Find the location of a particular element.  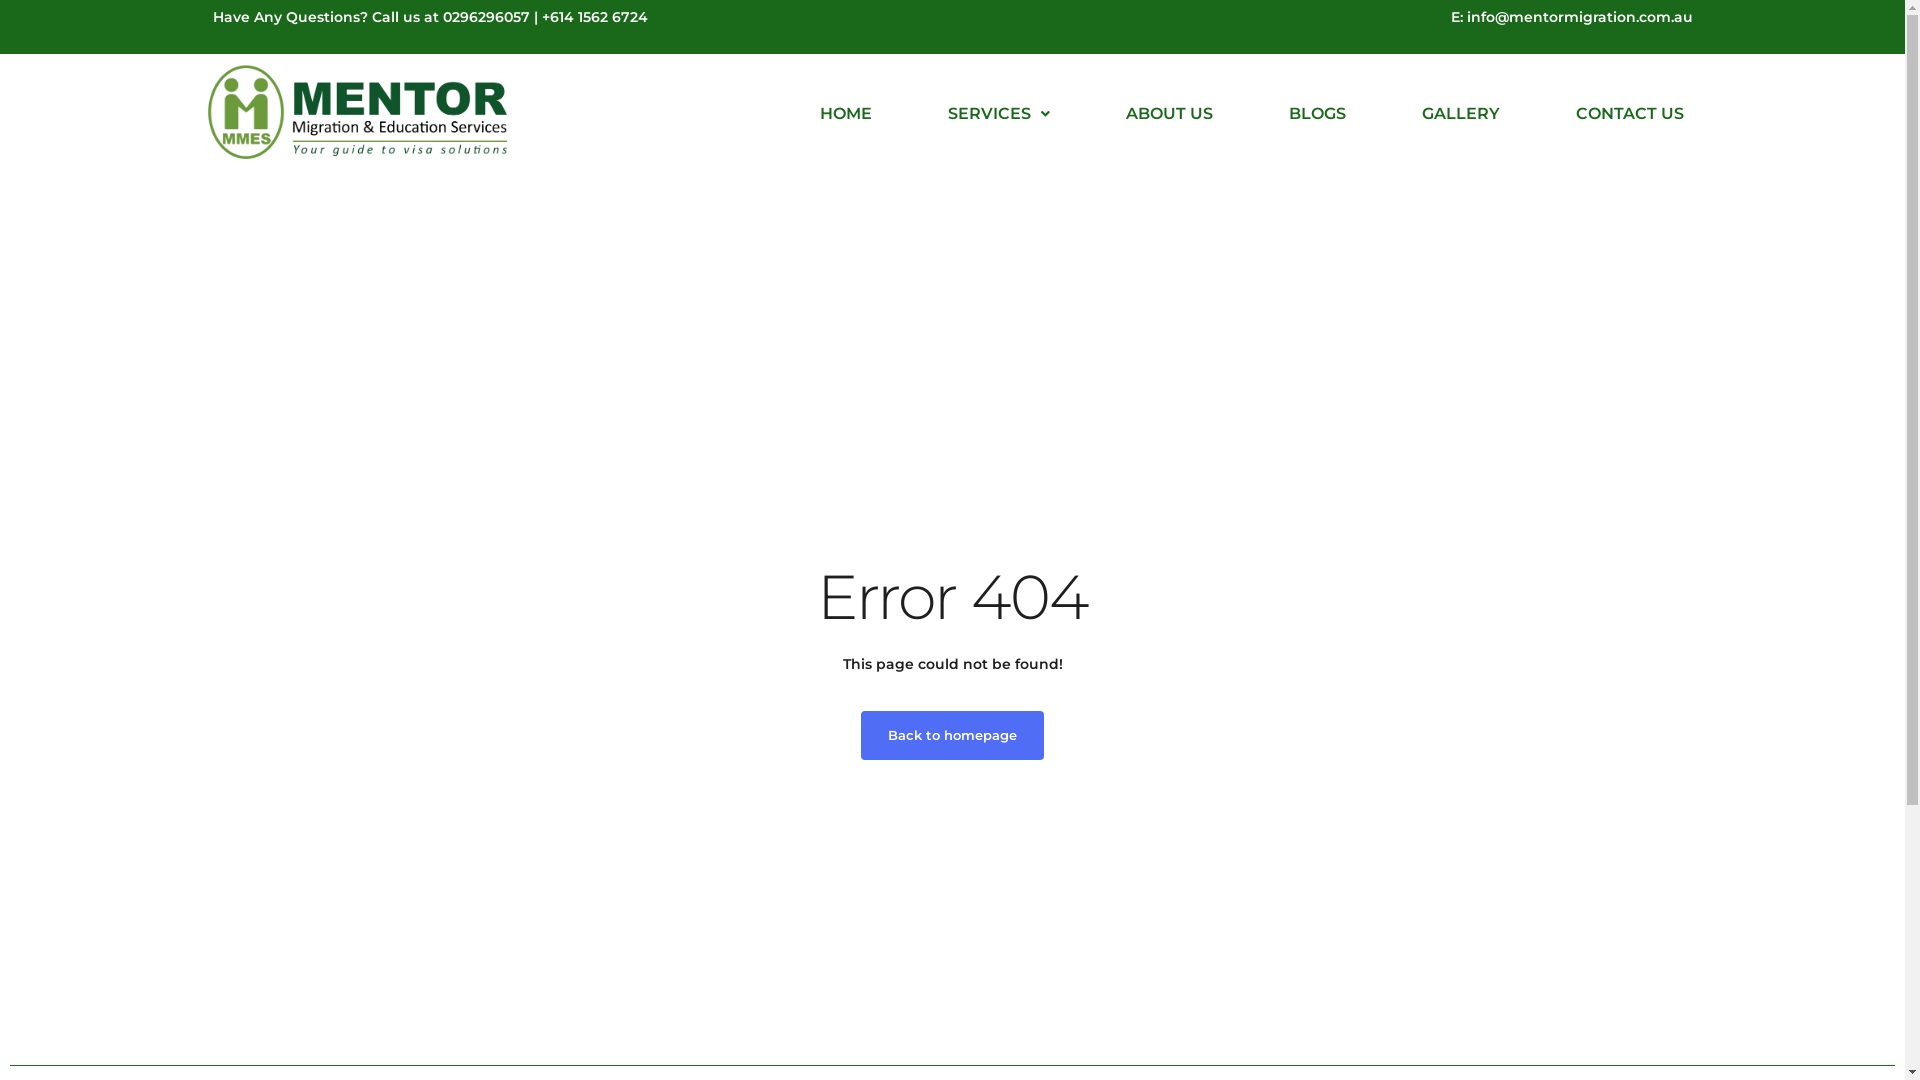

HOME is located at coordinates (846, 114).